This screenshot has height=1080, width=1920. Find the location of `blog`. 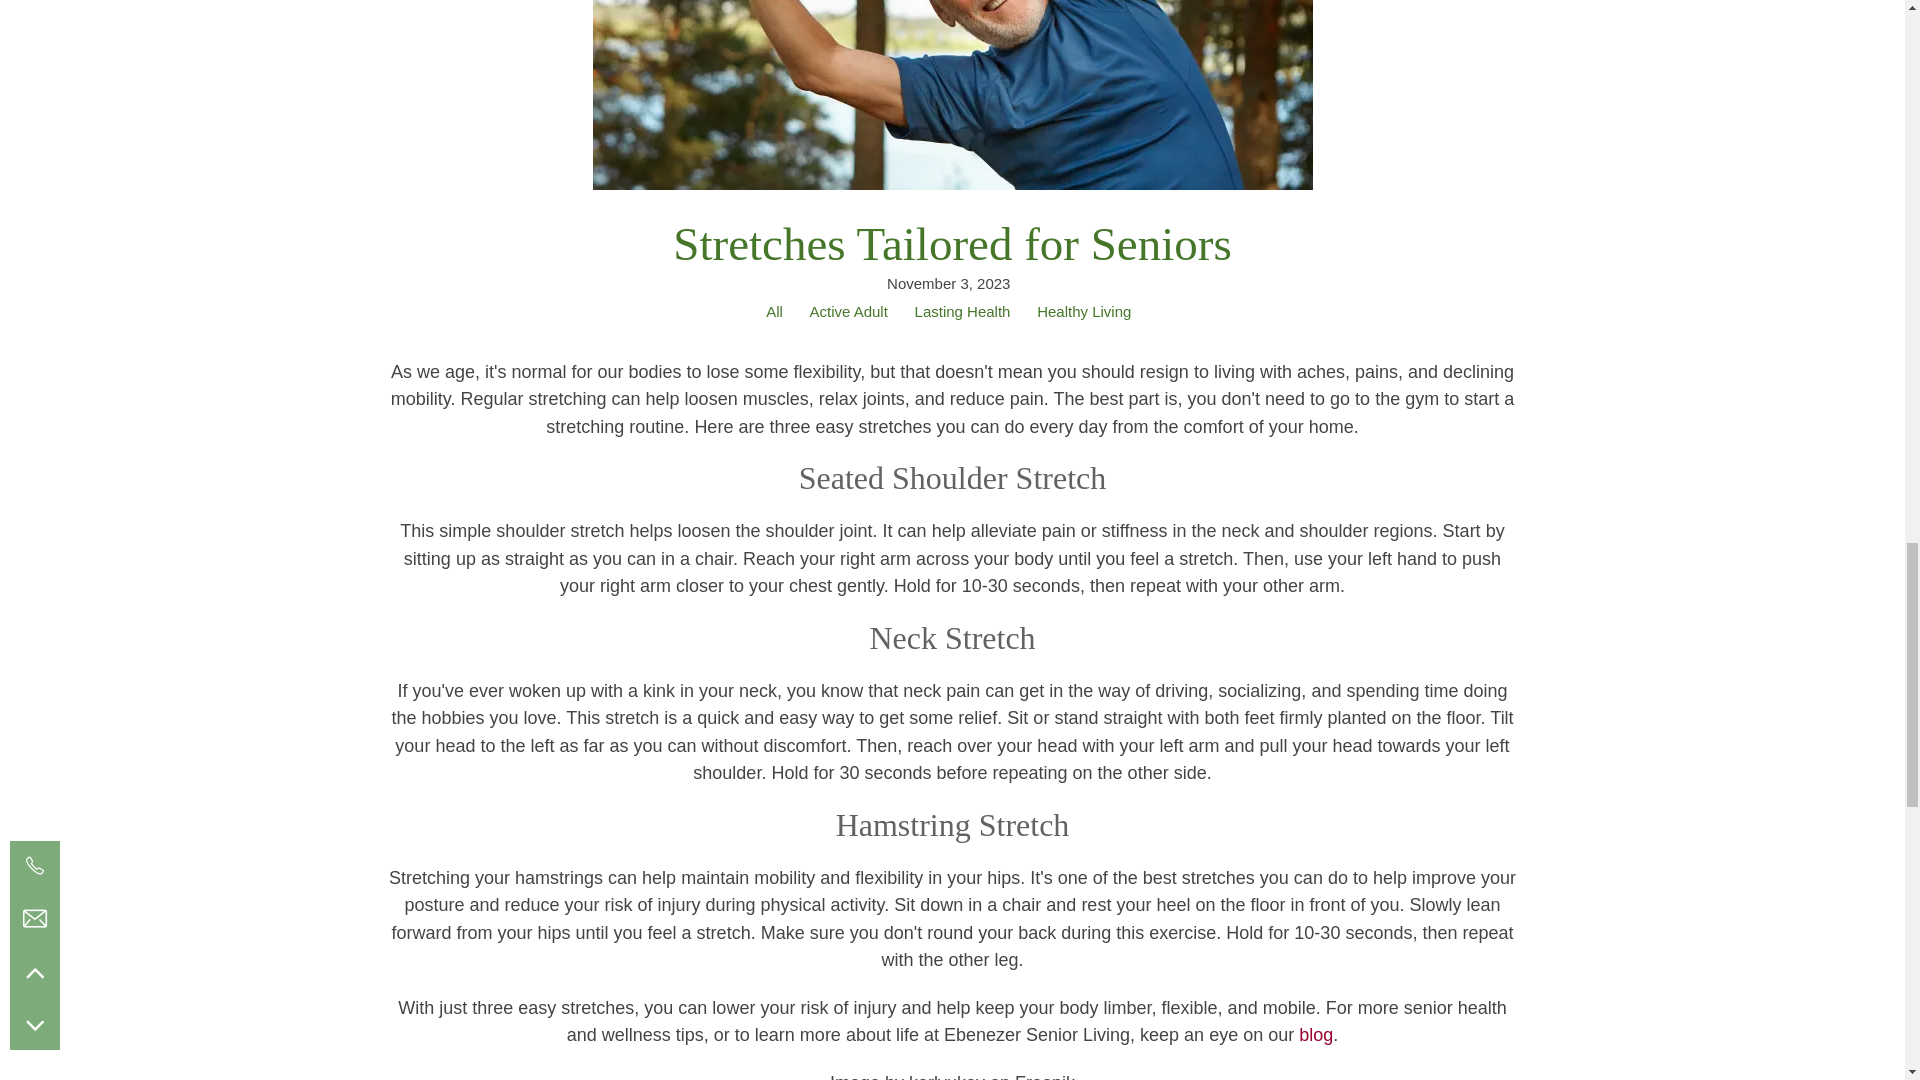

blog is located at coordinates (1316, 1034).